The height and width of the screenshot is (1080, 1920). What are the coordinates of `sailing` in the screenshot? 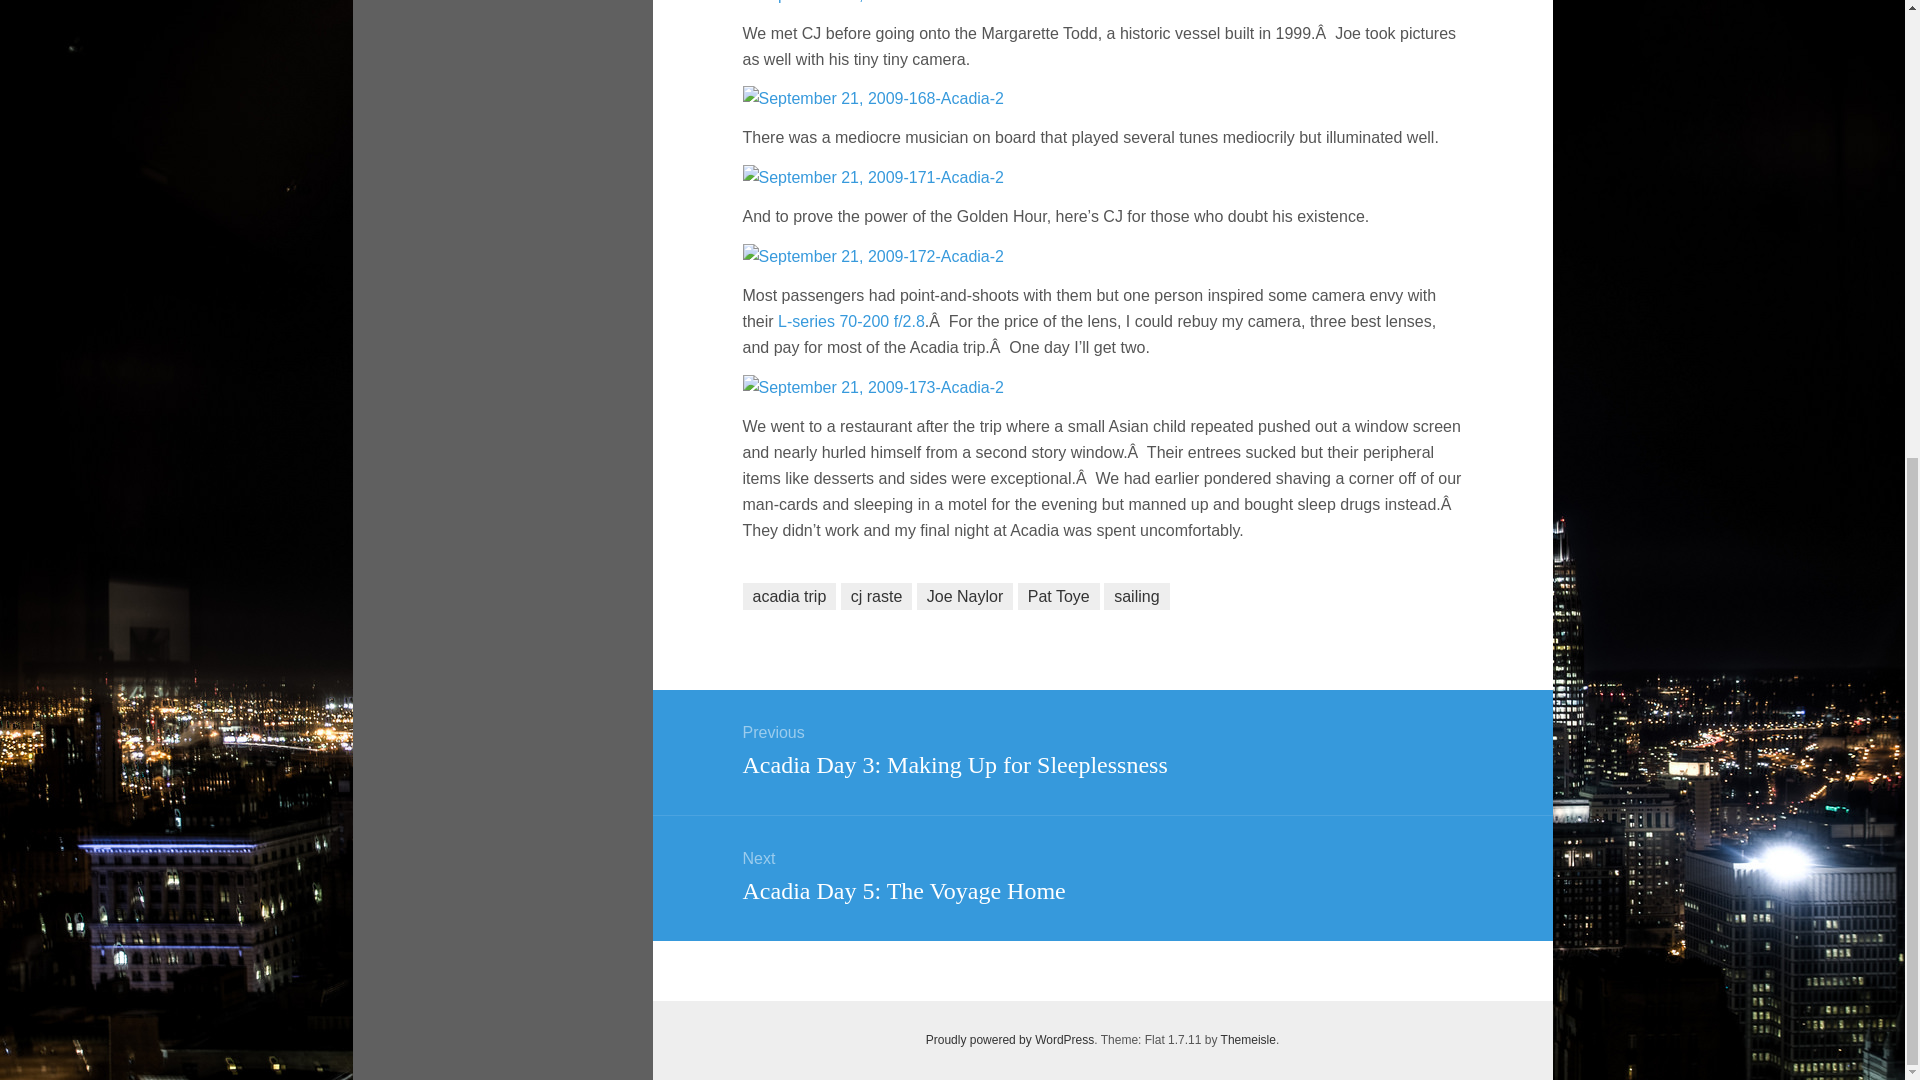 It's located at (1136, 596).